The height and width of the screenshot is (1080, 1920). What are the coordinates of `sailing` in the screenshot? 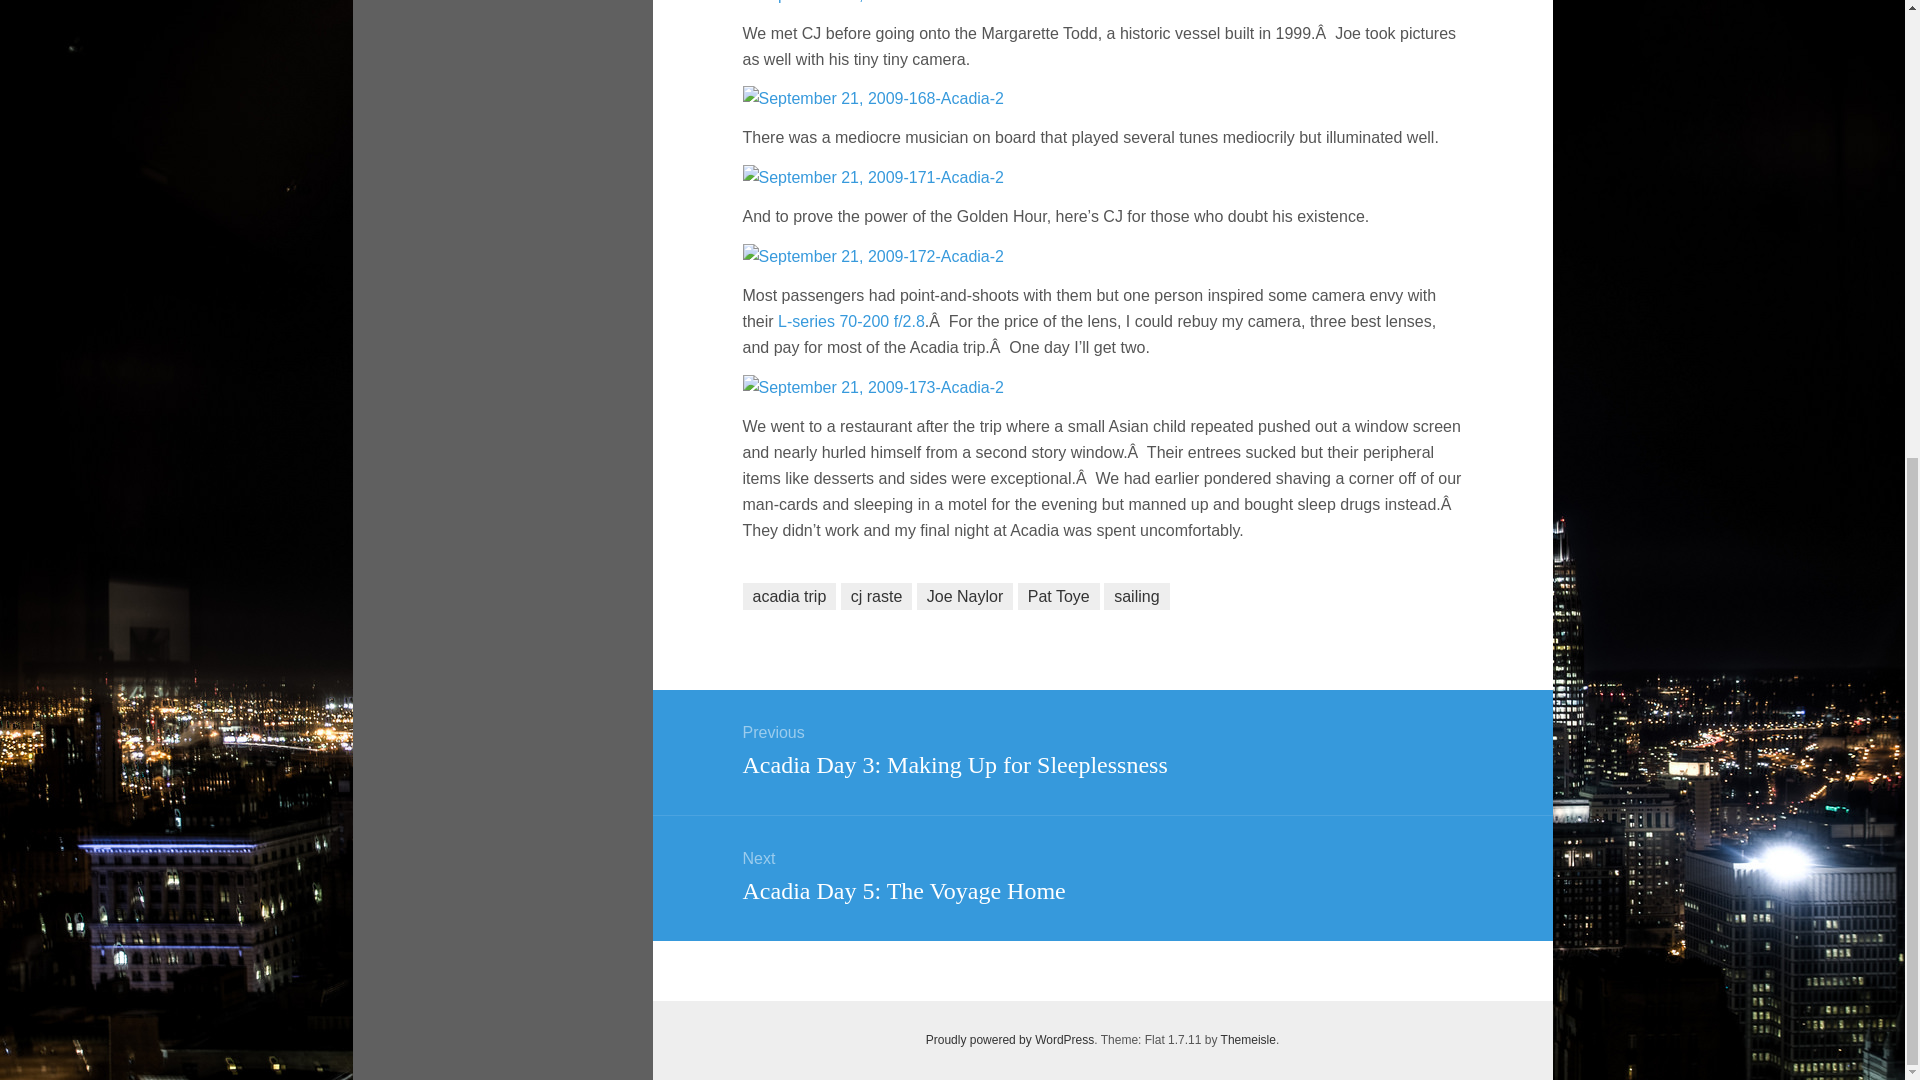 It's located at (1136, 596).